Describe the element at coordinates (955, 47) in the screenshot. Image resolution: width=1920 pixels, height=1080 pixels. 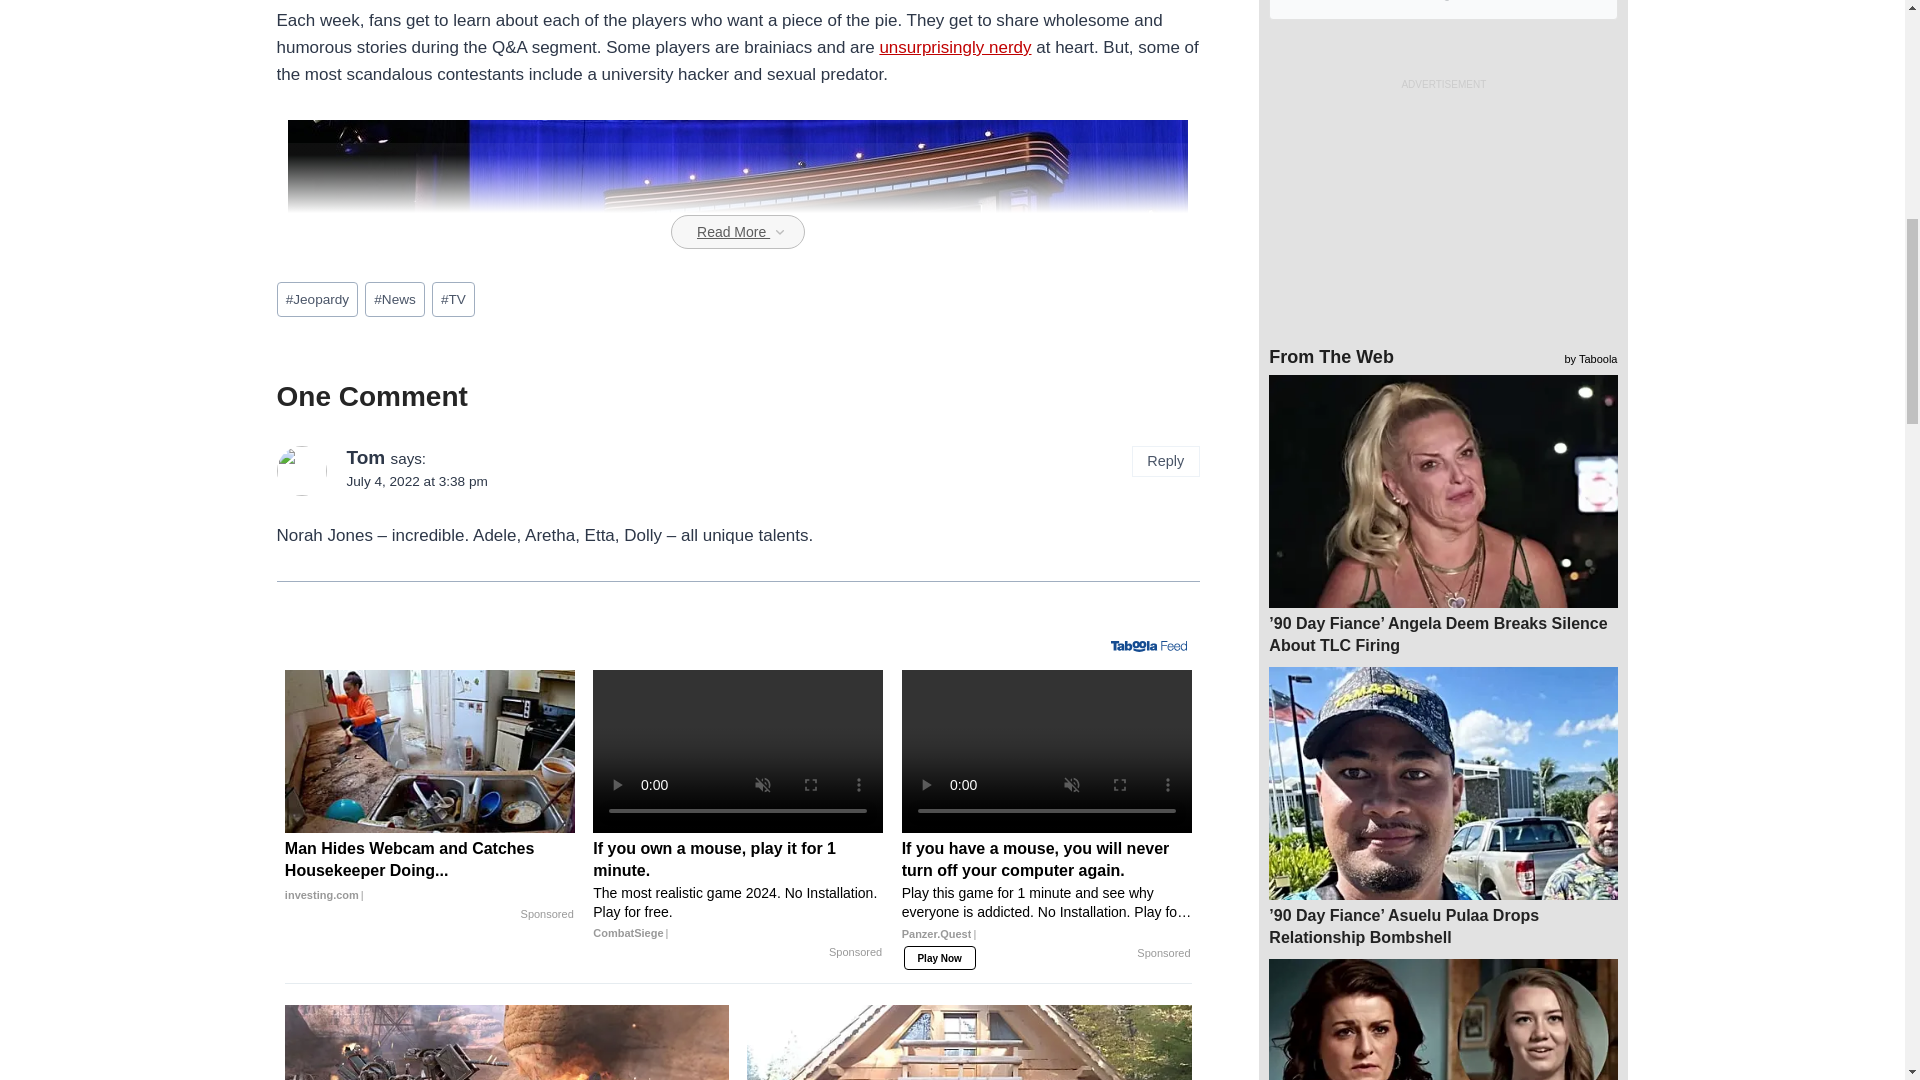
I see `unsurprisingly nerdy` at that location.